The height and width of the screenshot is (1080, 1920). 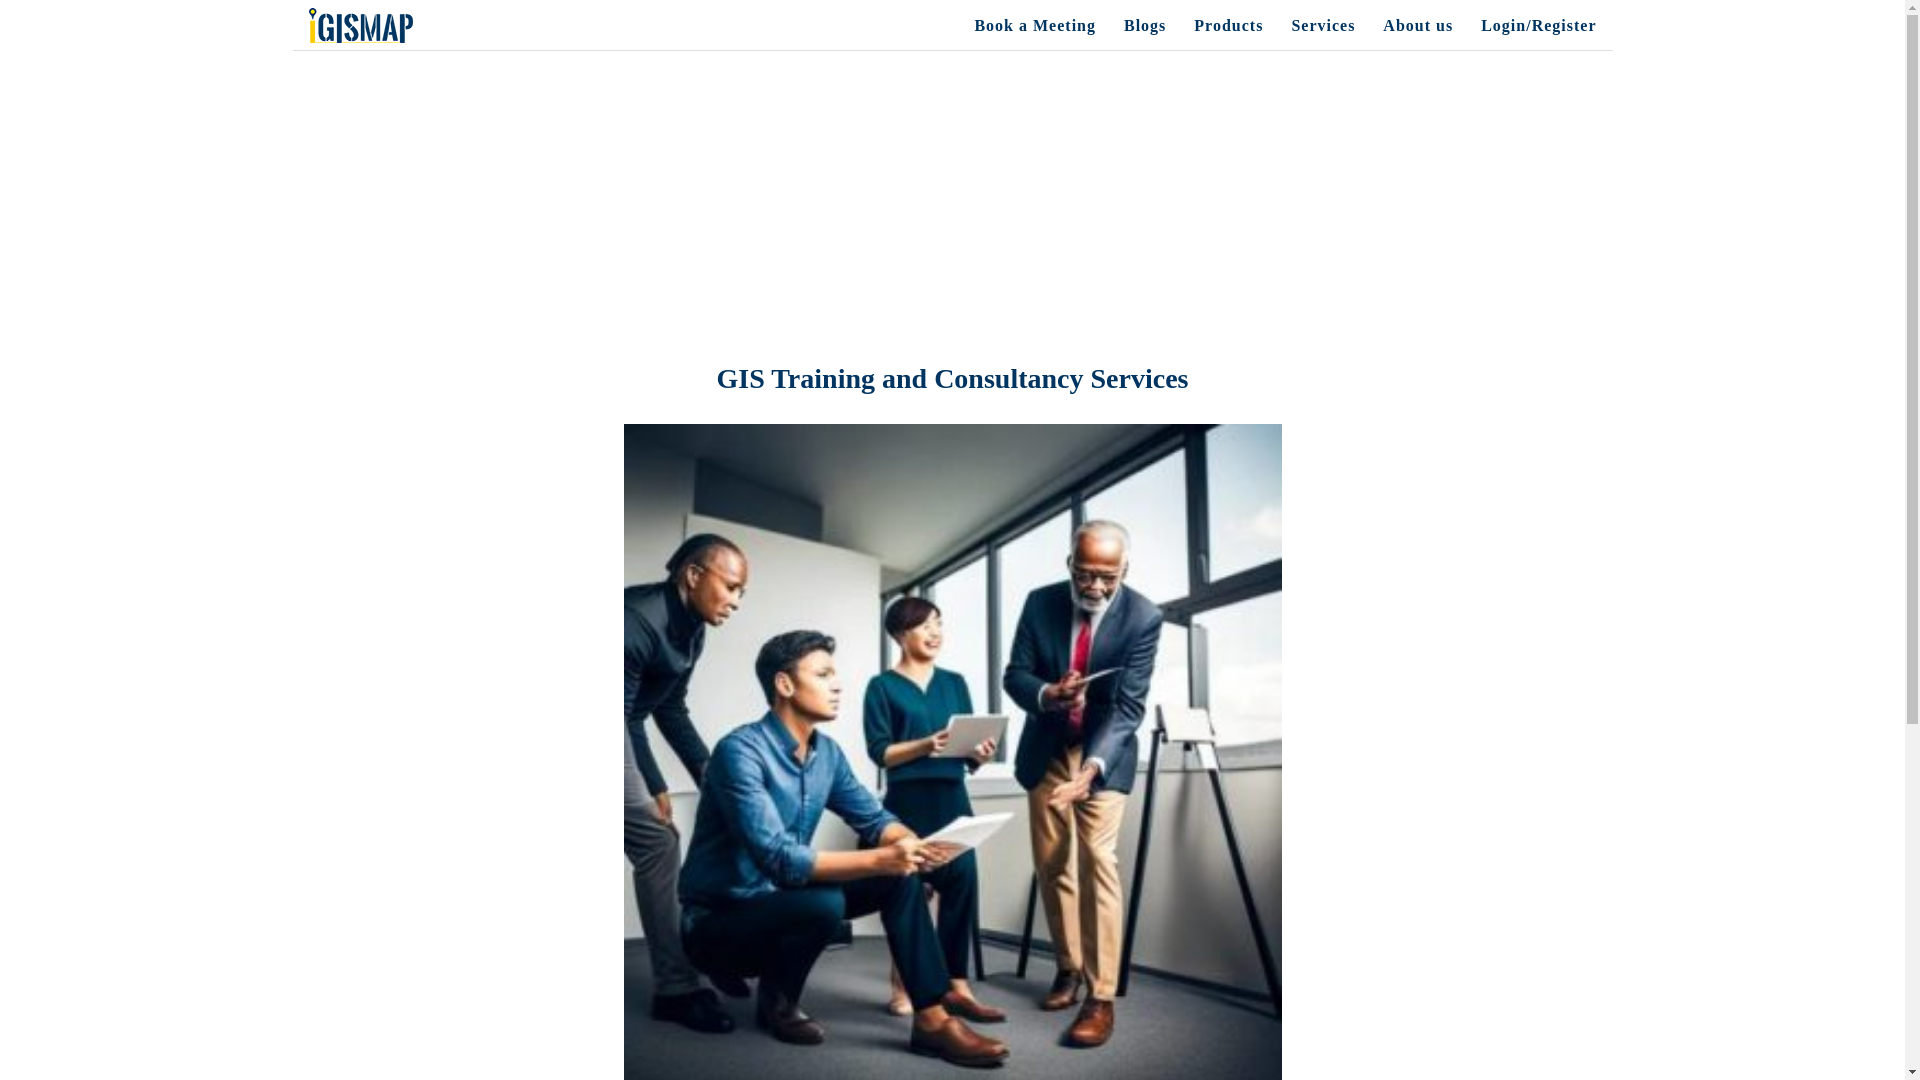 What do you see at coordinates (1144, 25) in the screenshot?
I see `Blogs` at bounding box center [1144, 25].